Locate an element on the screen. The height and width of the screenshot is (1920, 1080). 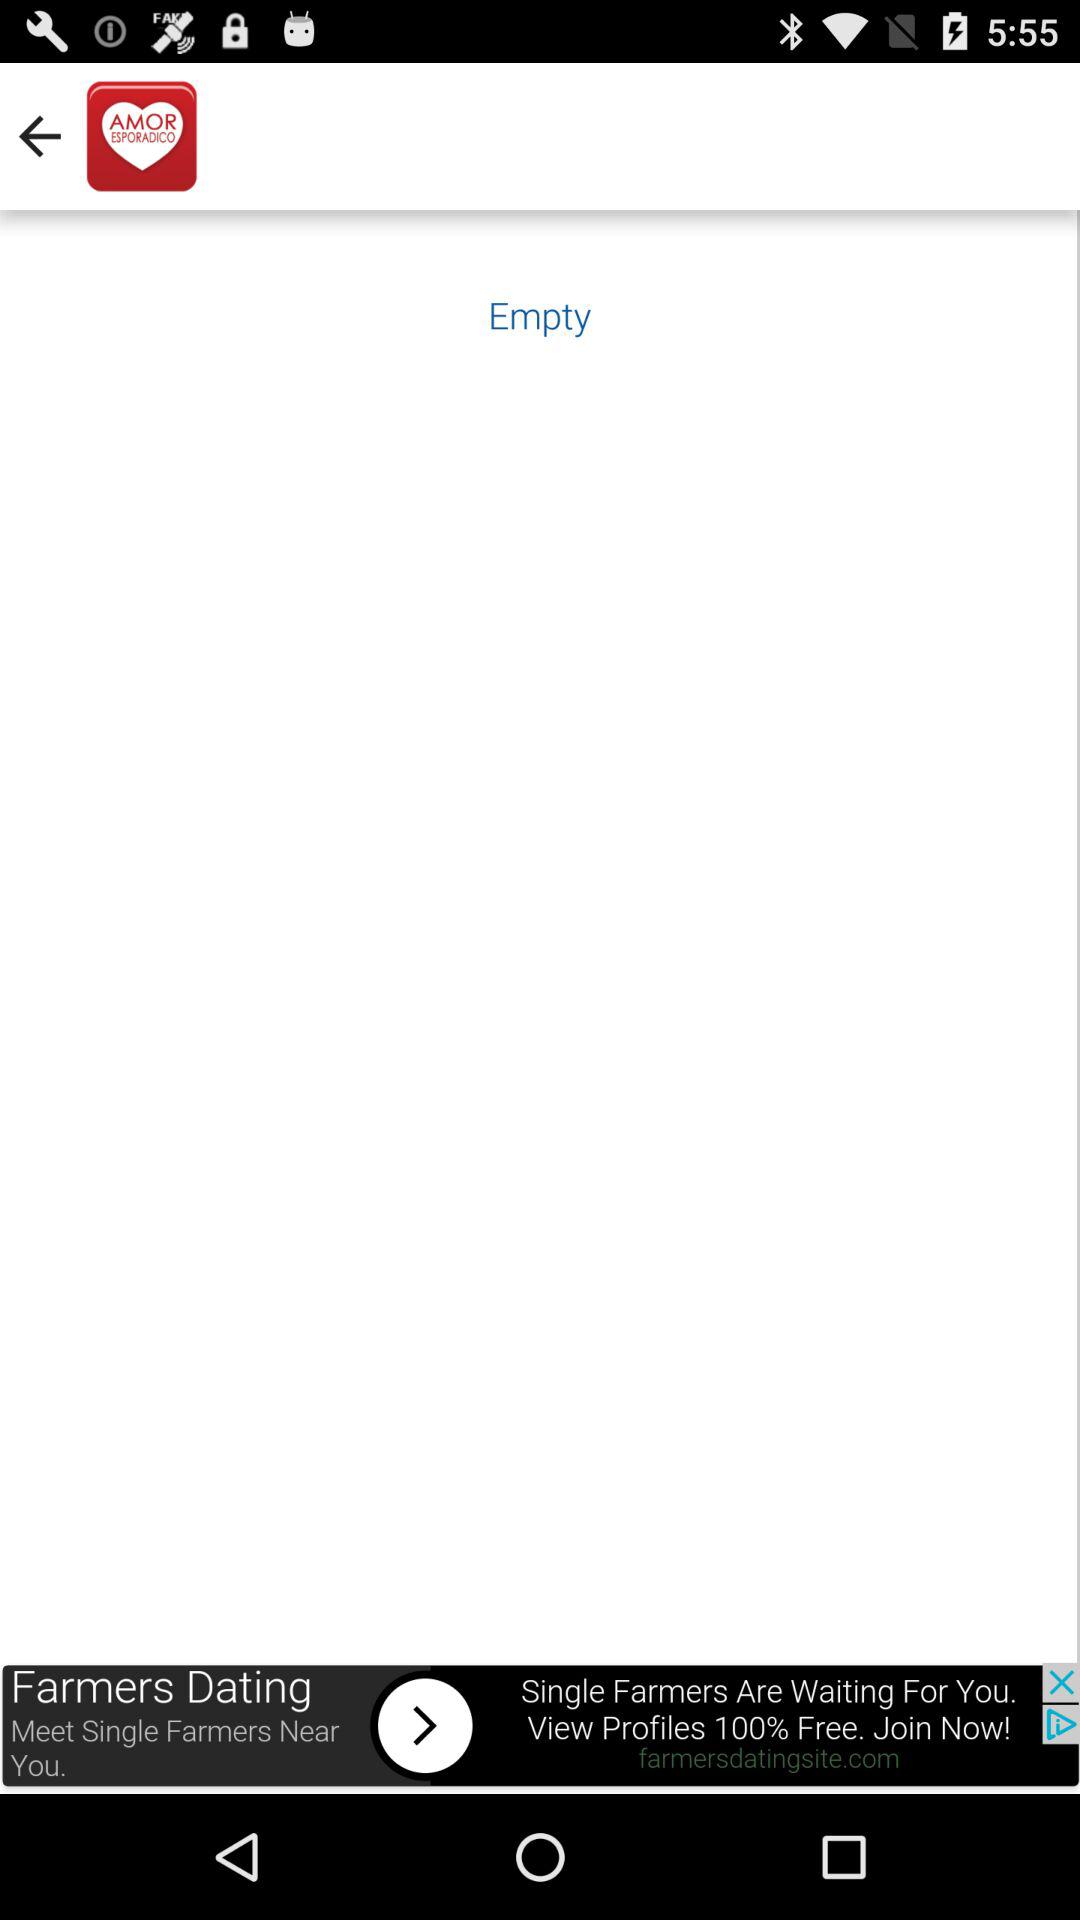
go to next is located at coordinates (540, 1728).